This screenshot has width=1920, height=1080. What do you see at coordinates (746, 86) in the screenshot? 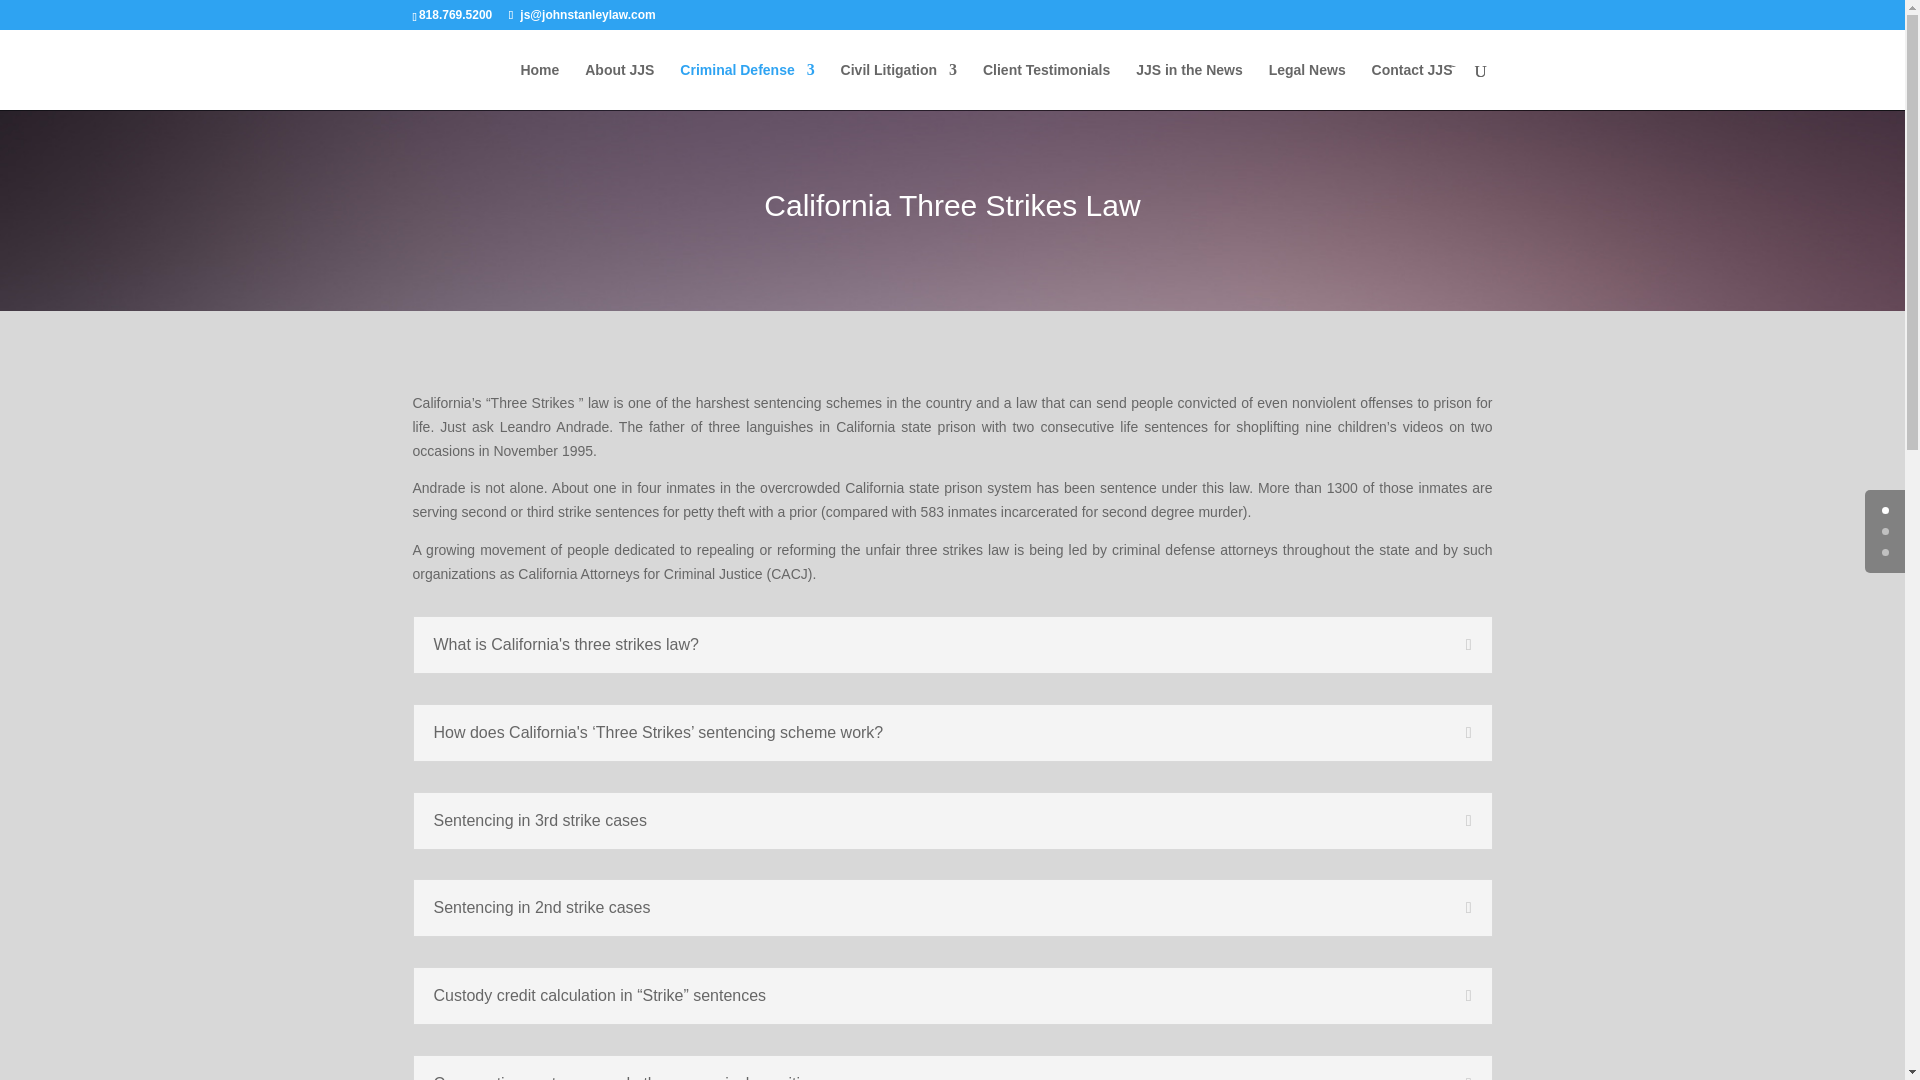
I see `Criminal Defense` at bounding box center [746, 86].